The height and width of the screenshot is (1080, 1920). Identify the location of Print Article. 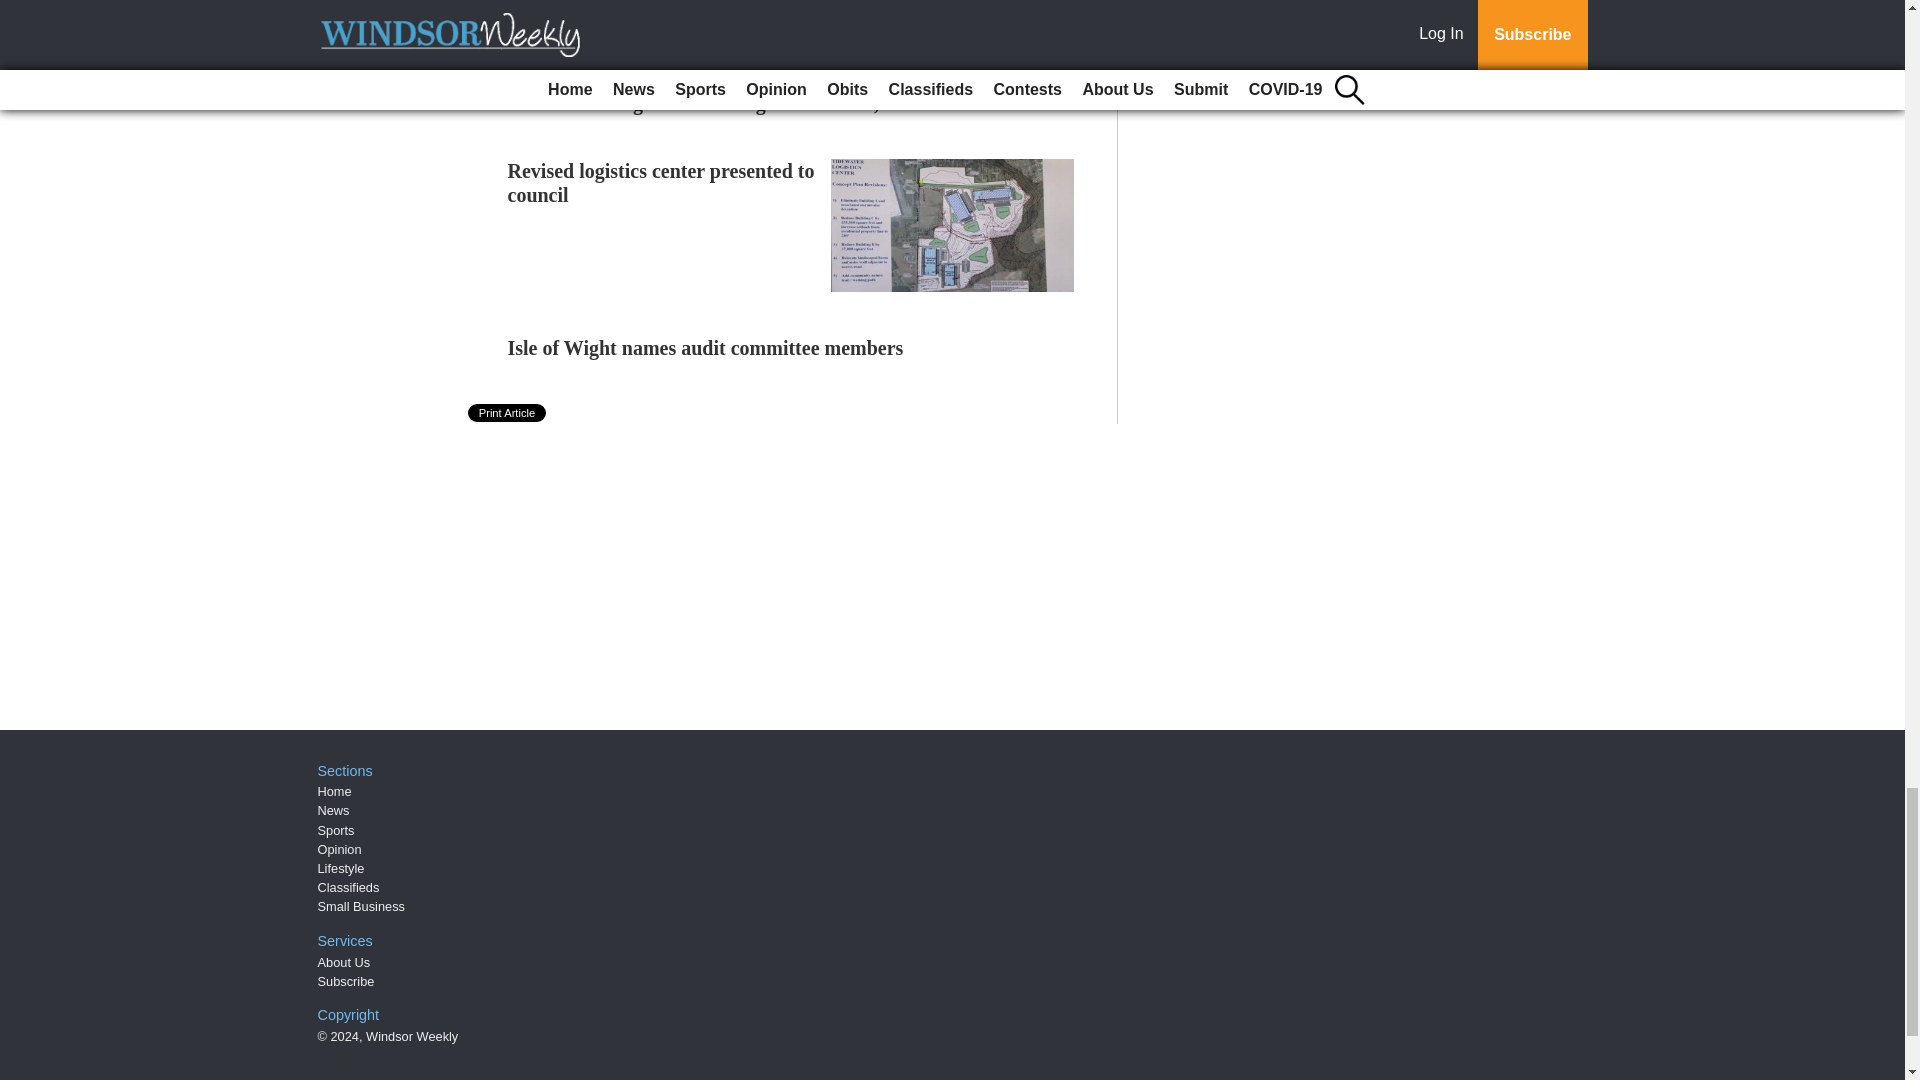
(508, 412).